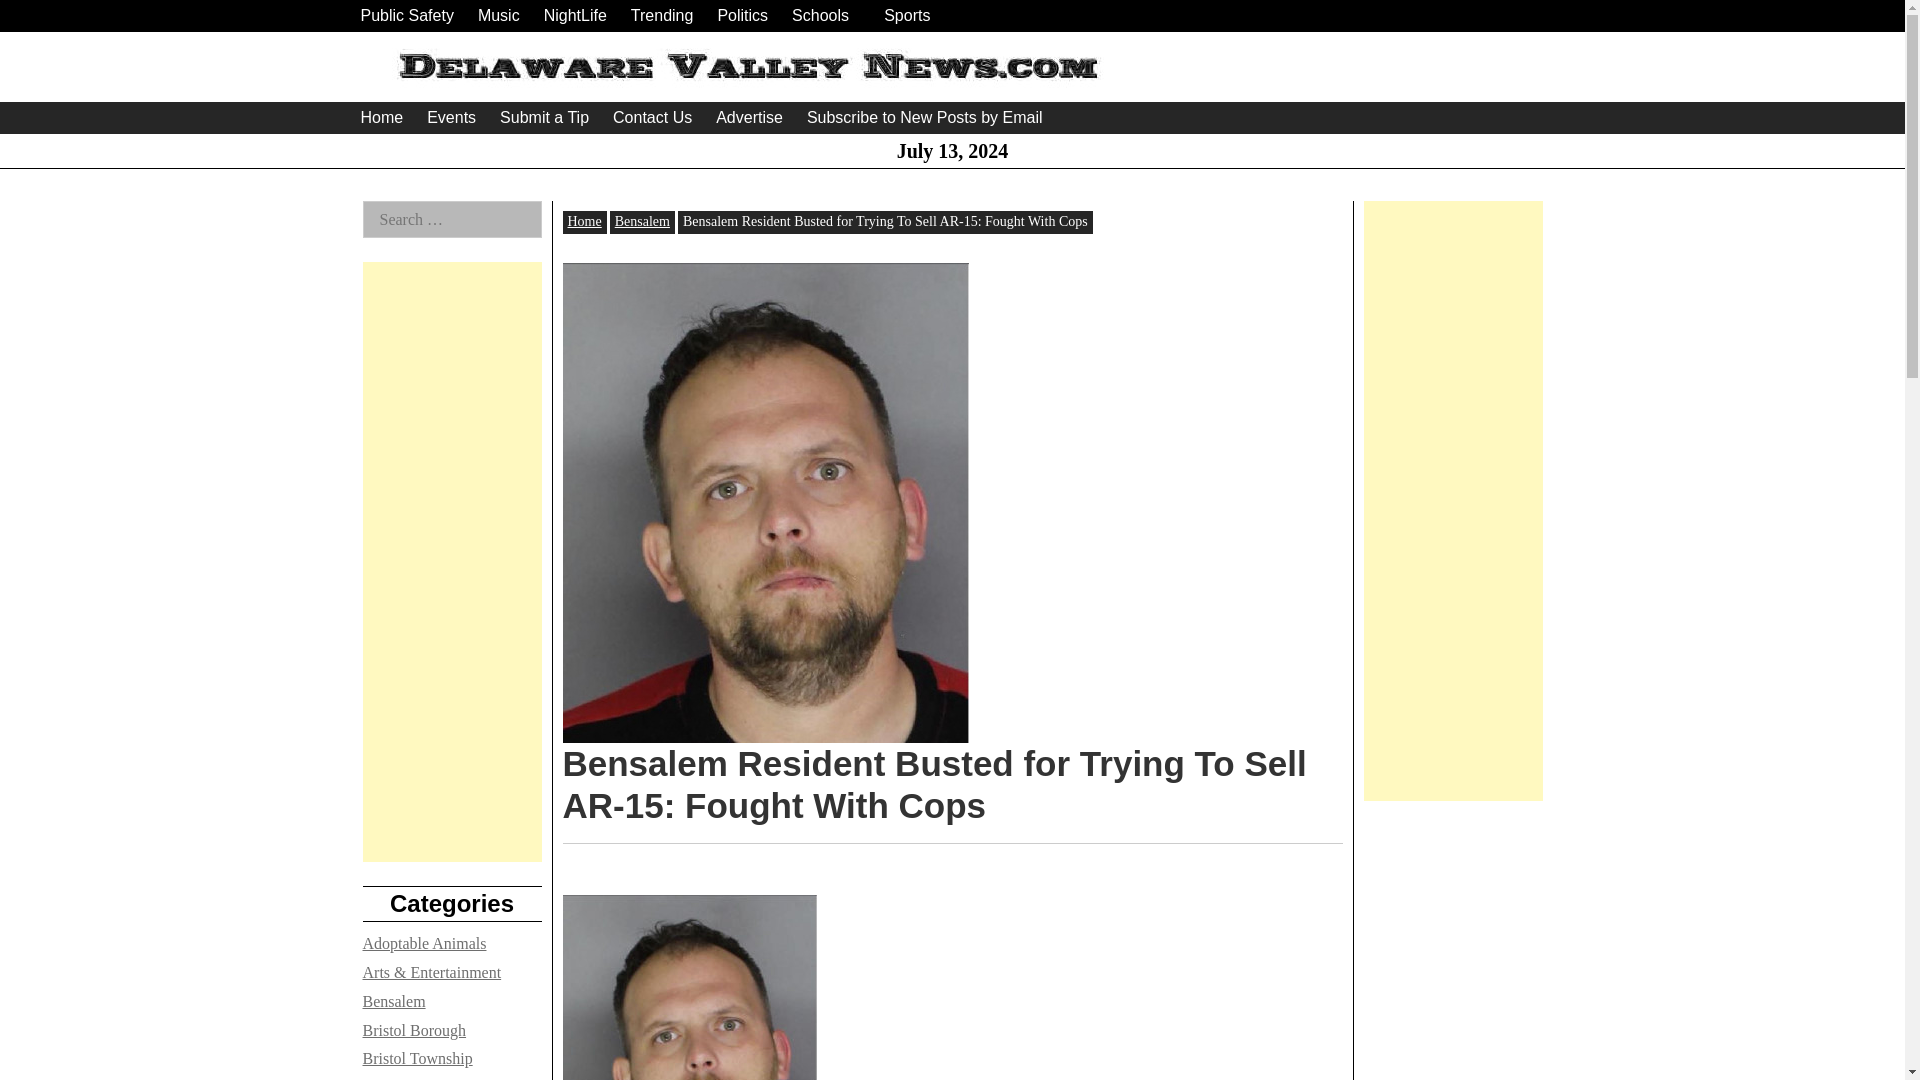 The width and height of the screenshot is (1920, 1080). I want to click on Advertise, so click(750, 117).